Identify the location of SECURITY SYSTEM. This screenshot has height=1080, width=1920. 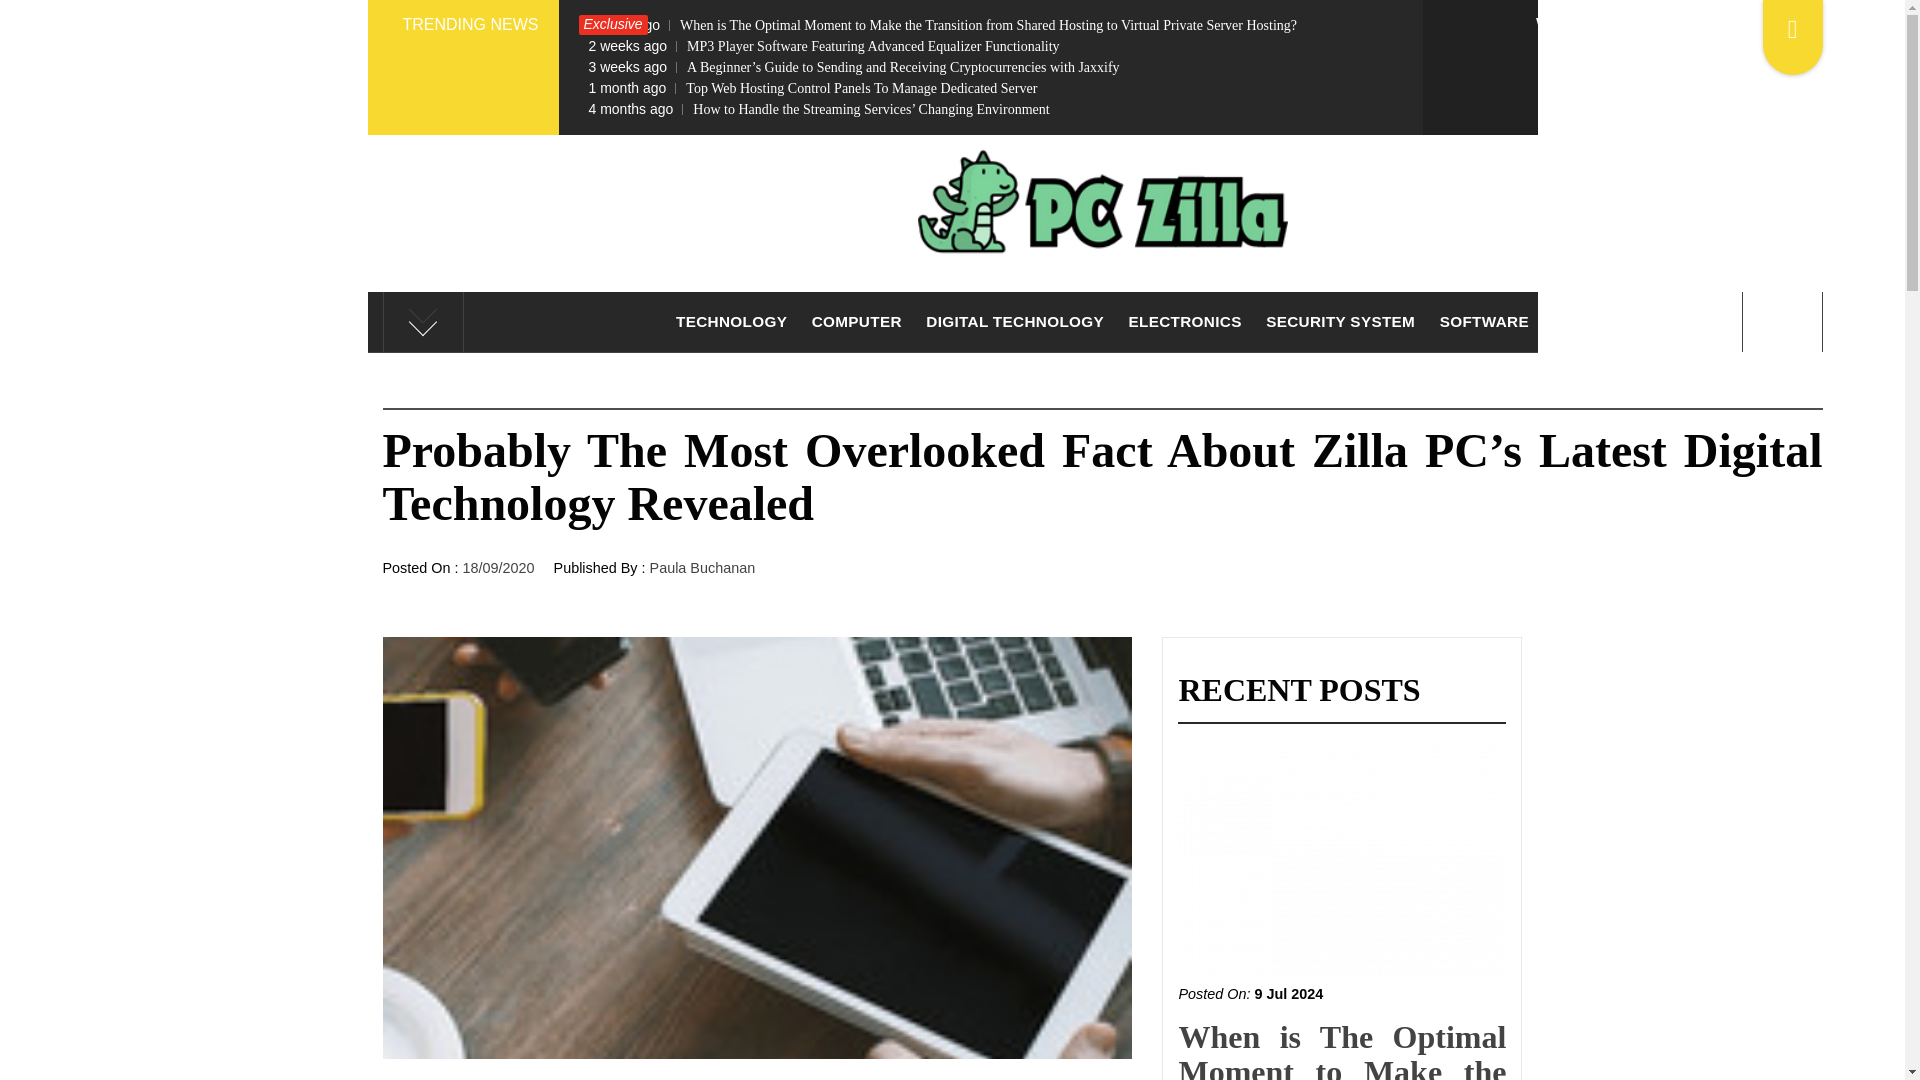
(1340, 322).